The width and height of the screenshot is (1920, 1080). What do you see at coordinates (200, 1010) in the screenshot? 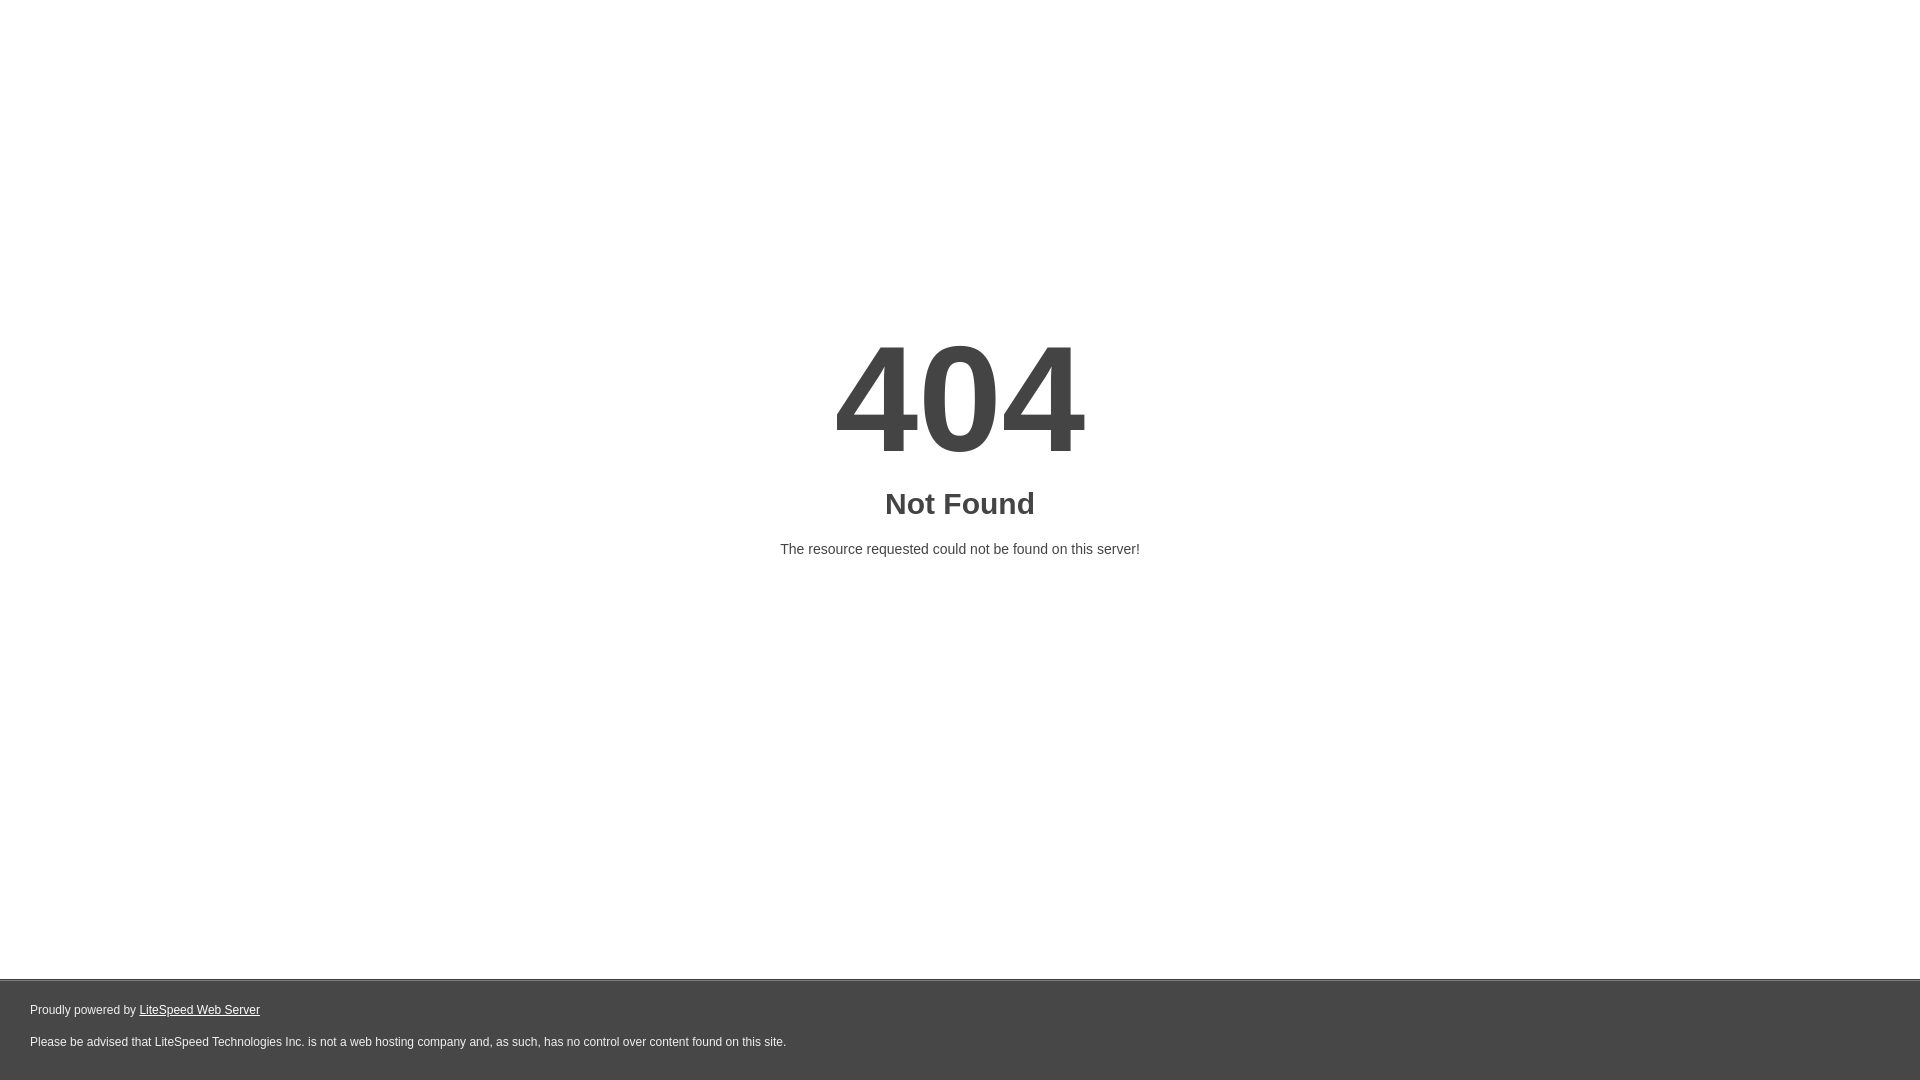
I see `LiteSpeed Web Server` at bounding box center [200, 1010].